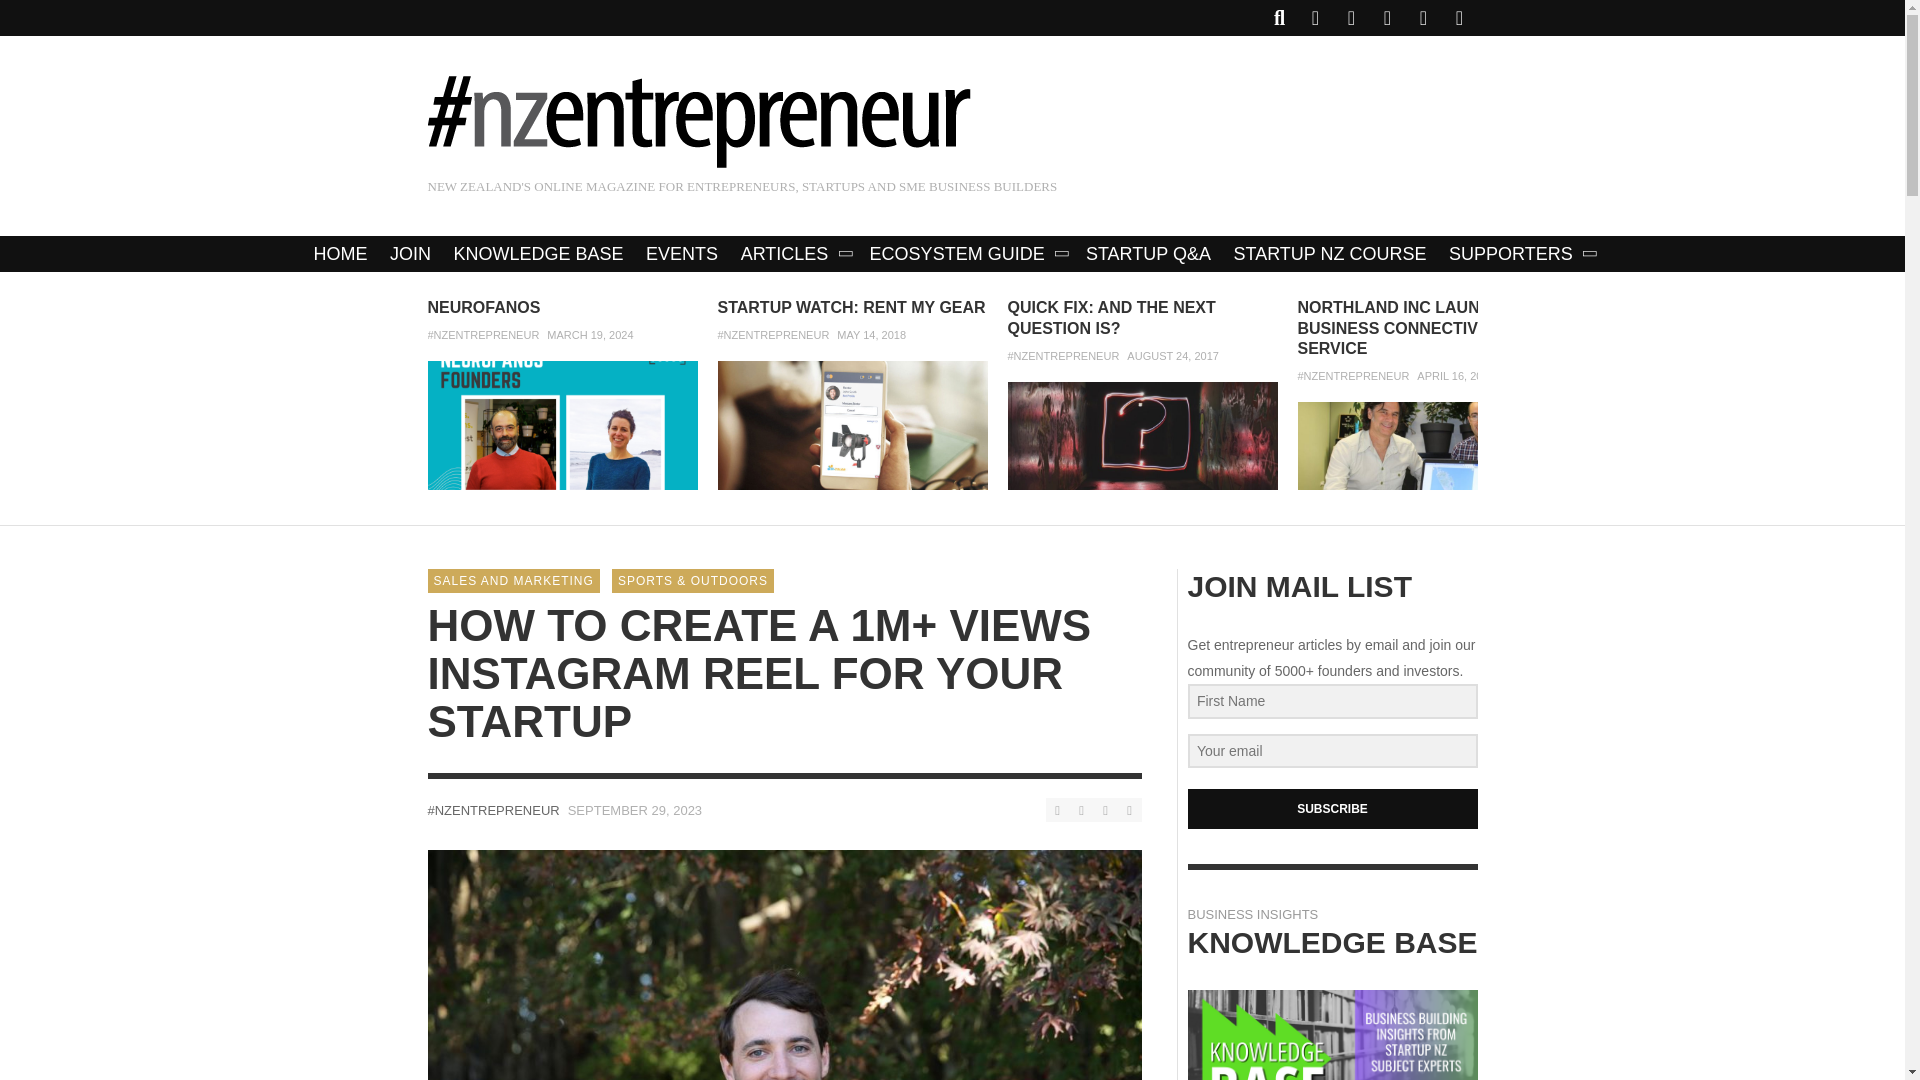 The width and height of the screenshot is (1920, 1080). Describe the element at coordinates (682, 254) in the screenshot. I see `EVENTS` at that location.